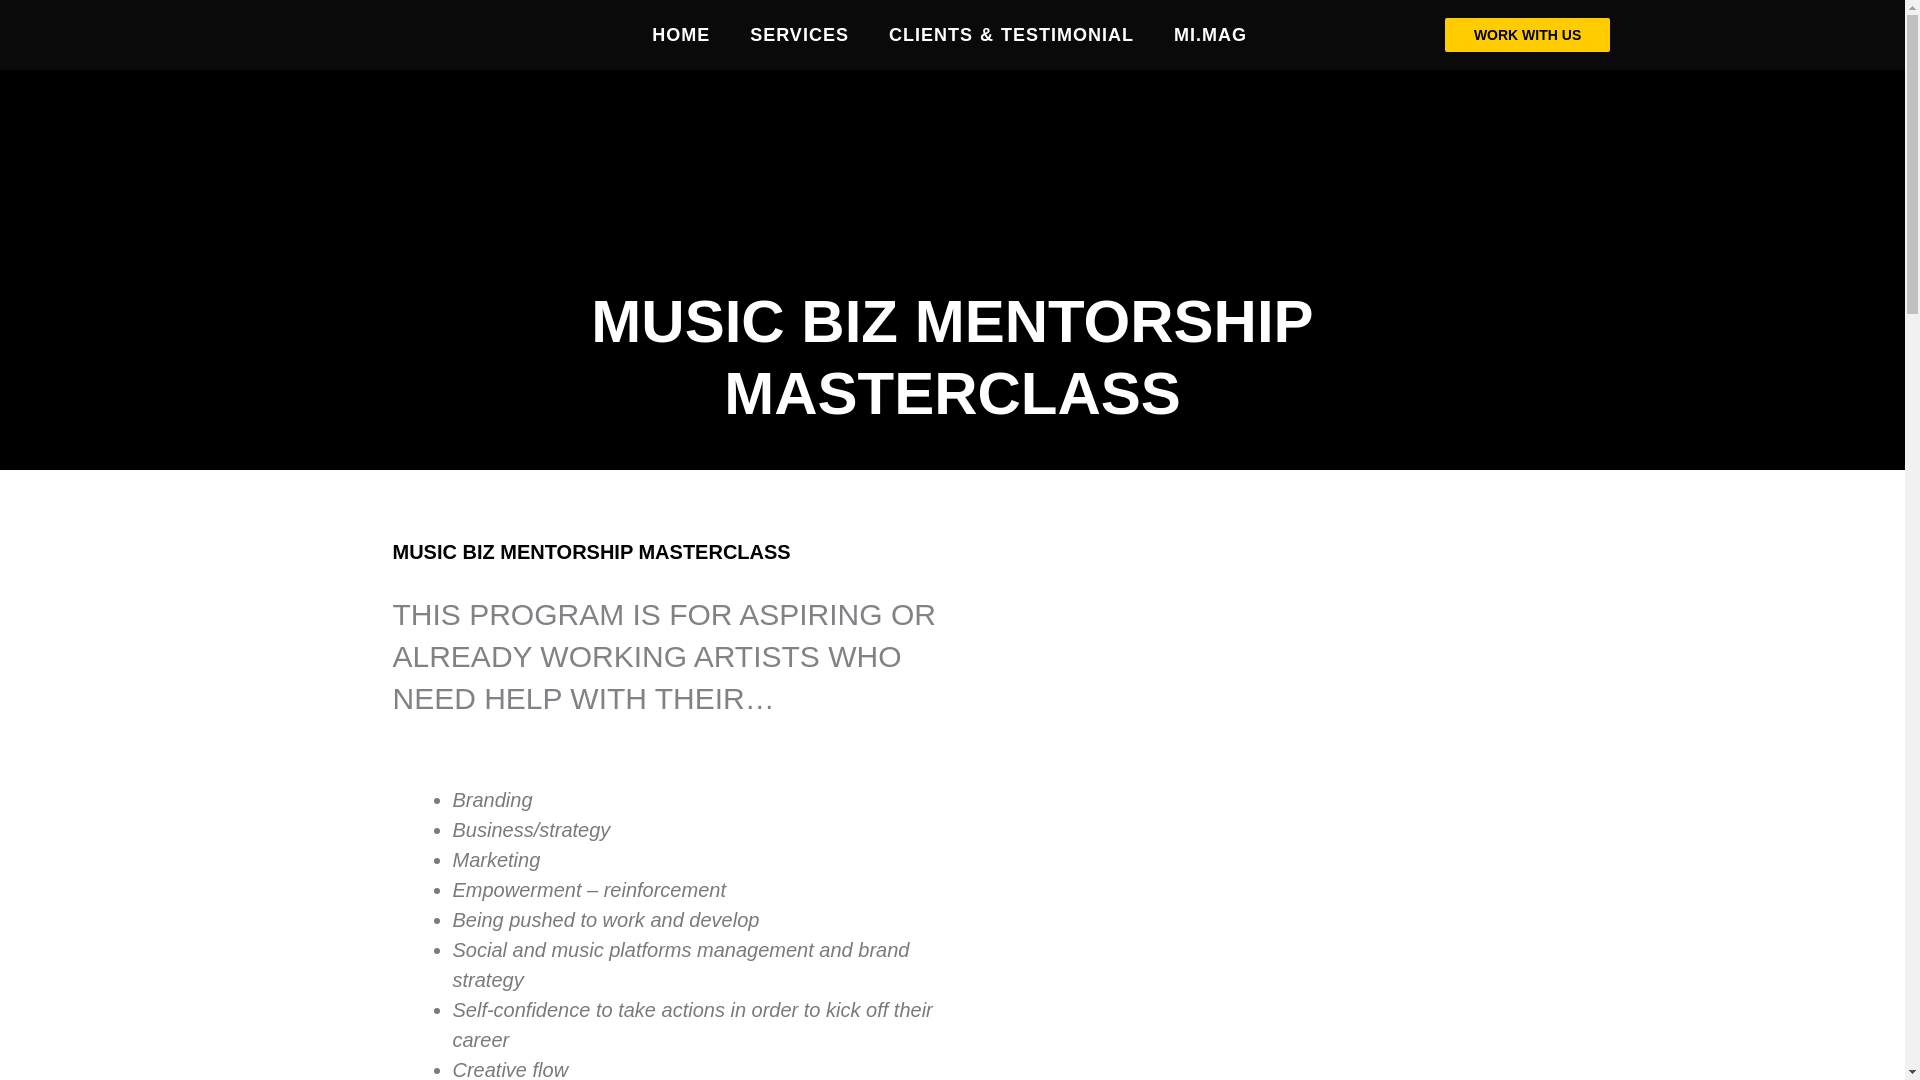 The height and width of the screenshot is (1080, 1920). I want to click on HOME, so click(680, 34).